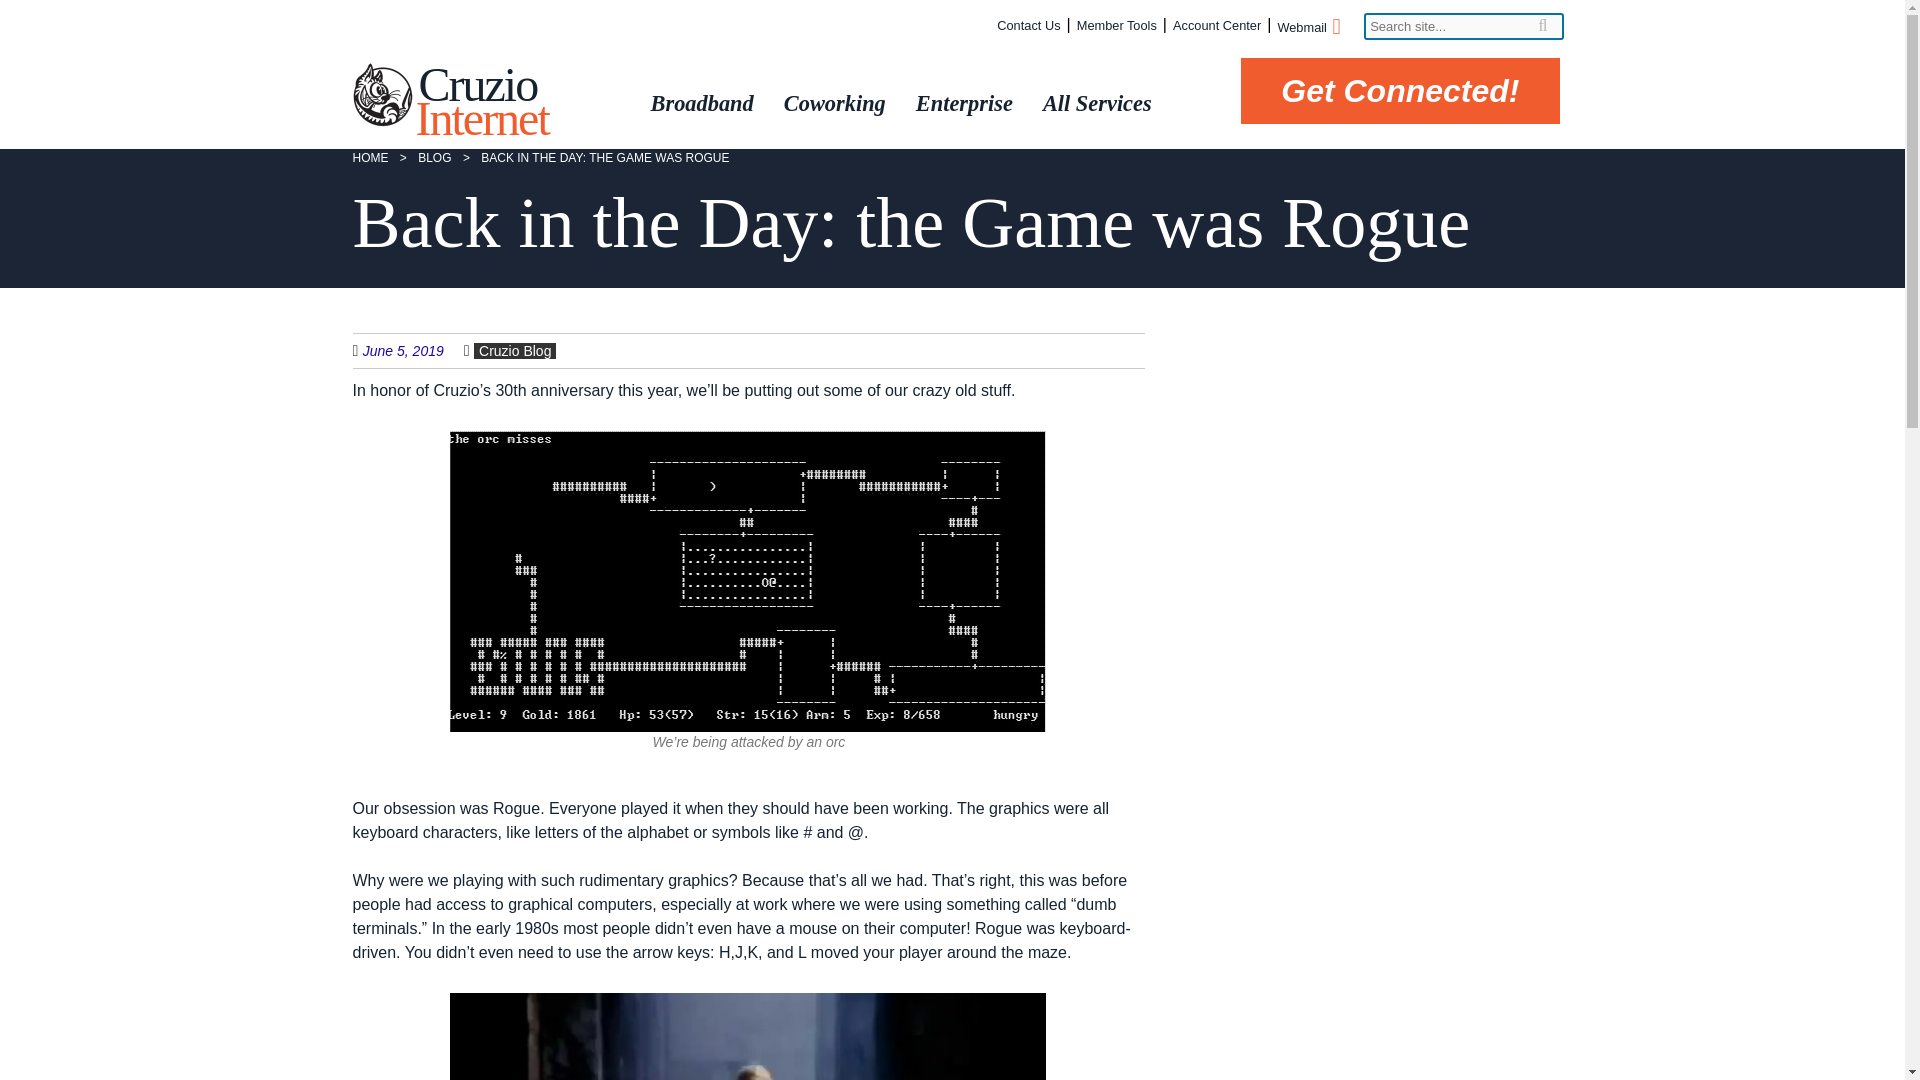  Describe the element at coordinates (1092, 103) in the screenshot. I see `All Services` at that location.